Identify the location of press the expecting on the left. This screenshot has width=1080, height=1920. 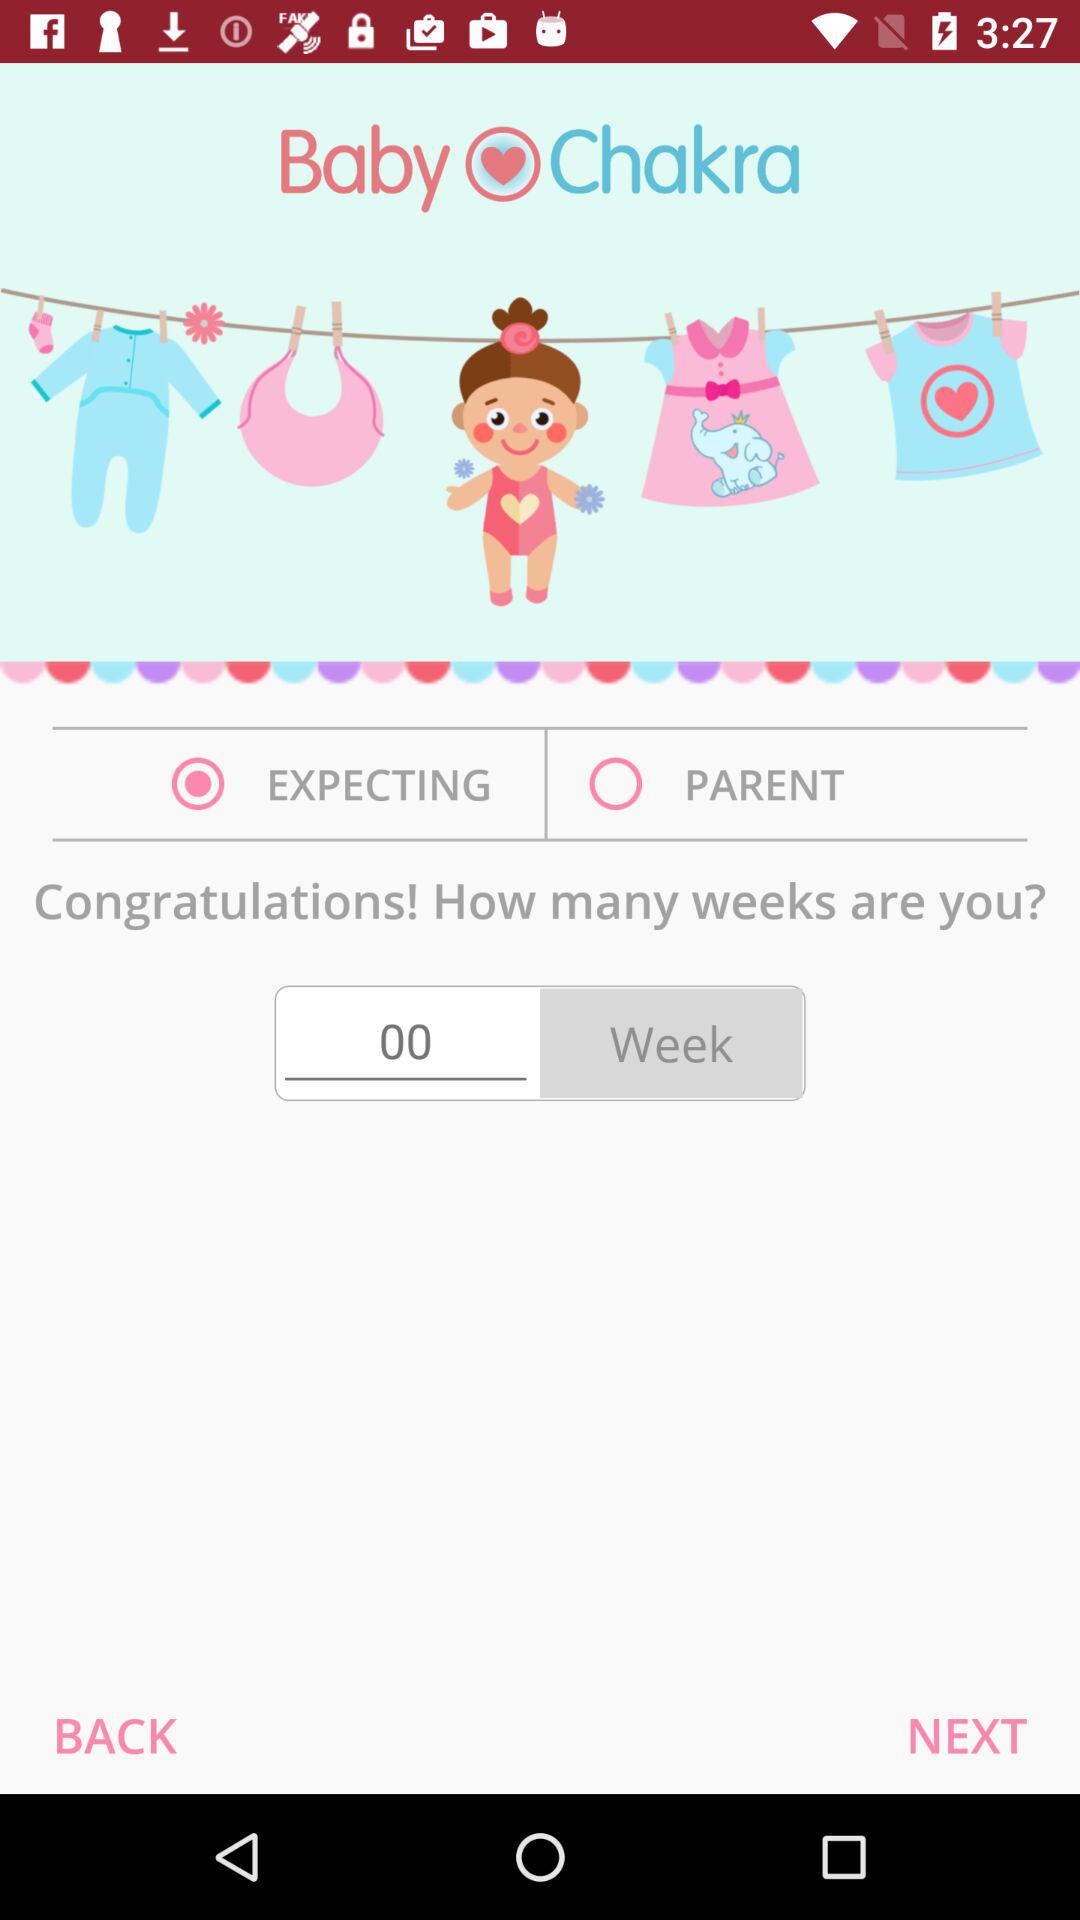
(337, 784).